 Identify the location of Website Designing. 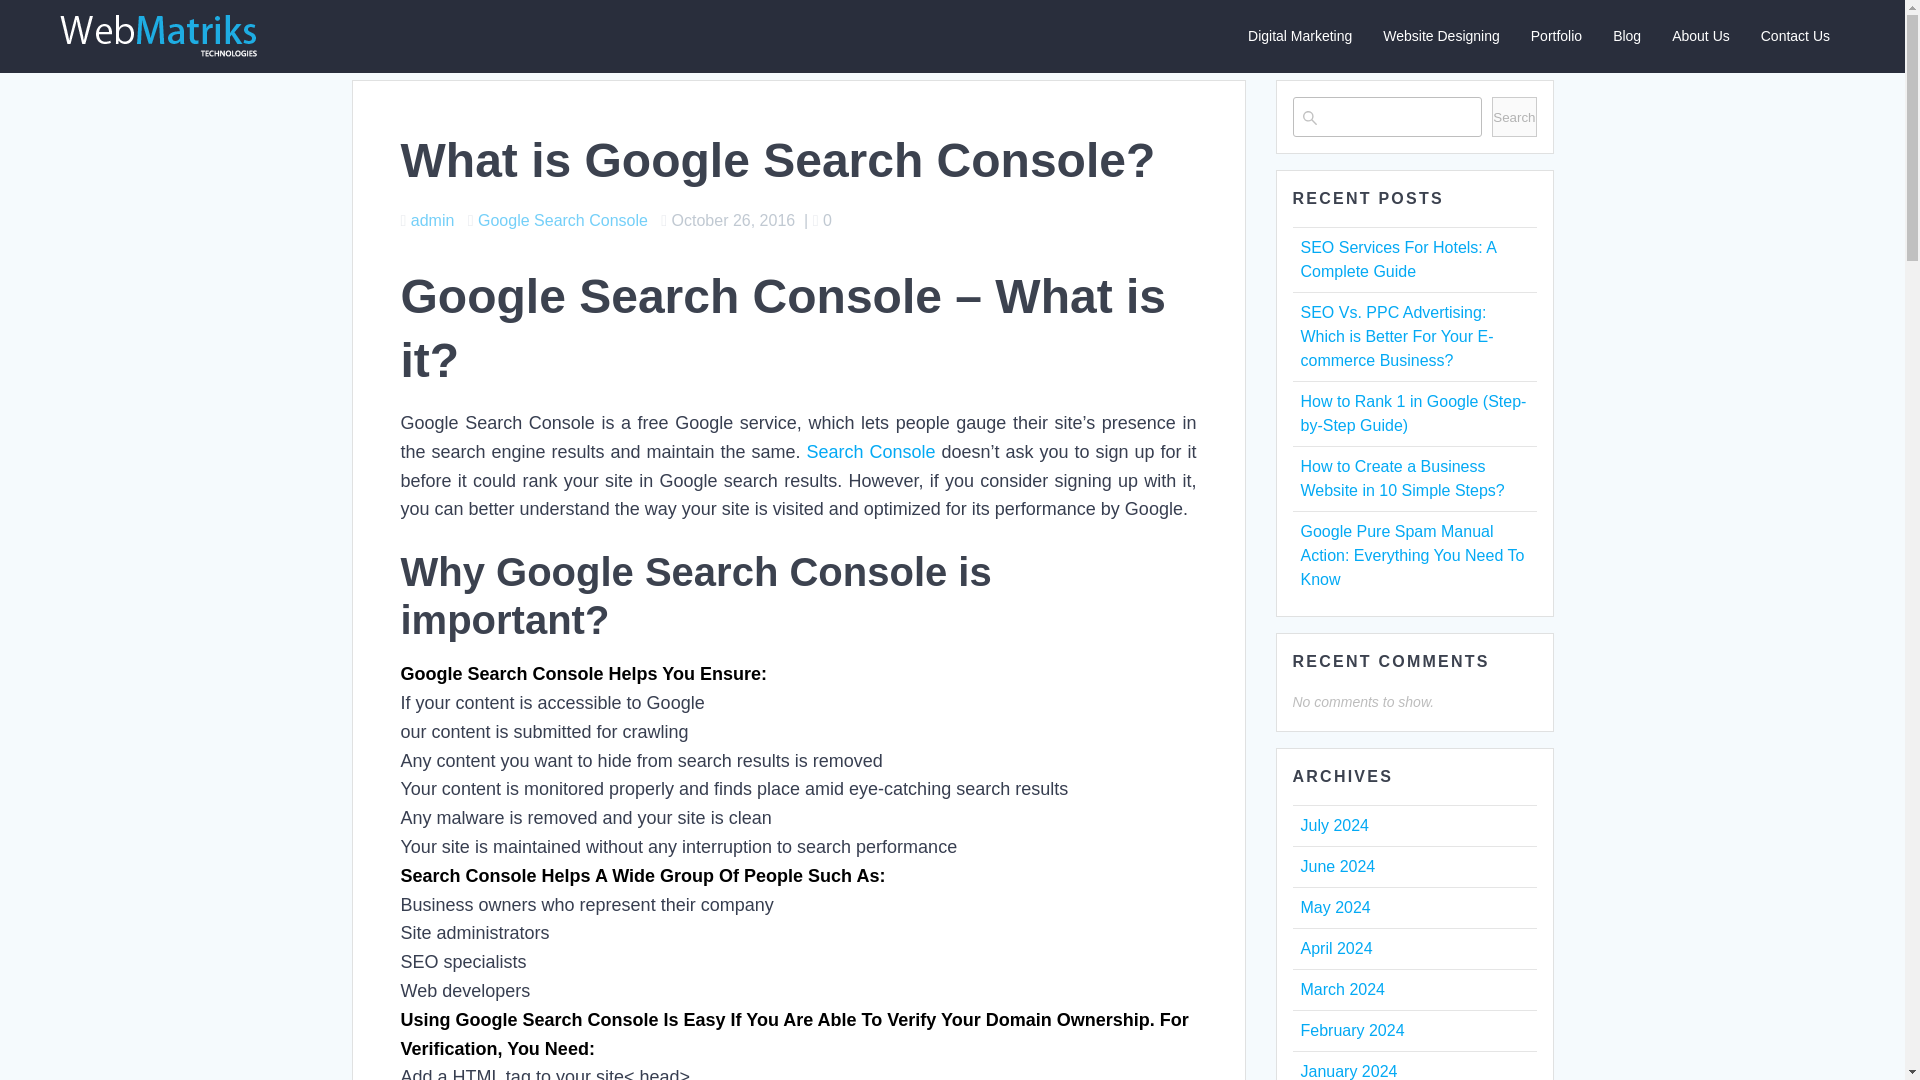
(1440, 36).